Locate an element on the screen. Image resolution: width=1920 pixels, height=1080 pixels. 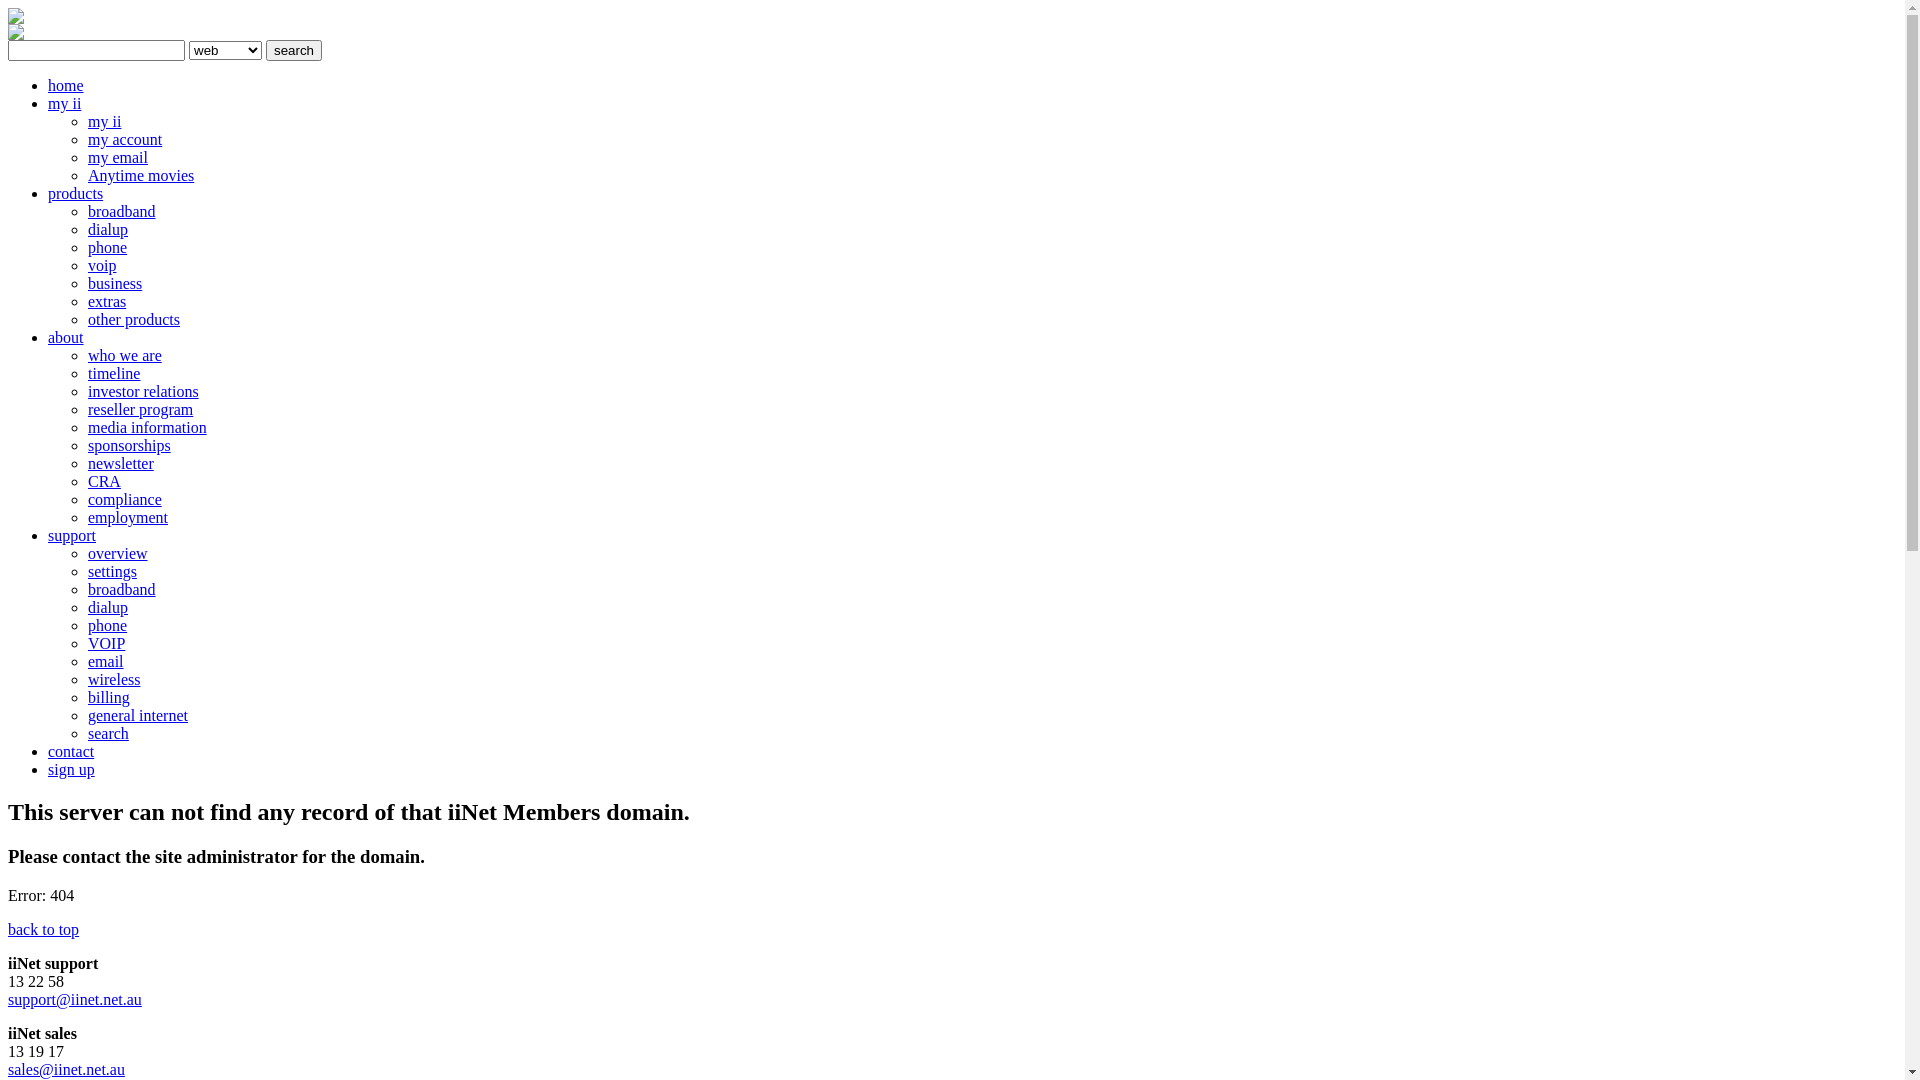
email is located at coordinates (106, 662).